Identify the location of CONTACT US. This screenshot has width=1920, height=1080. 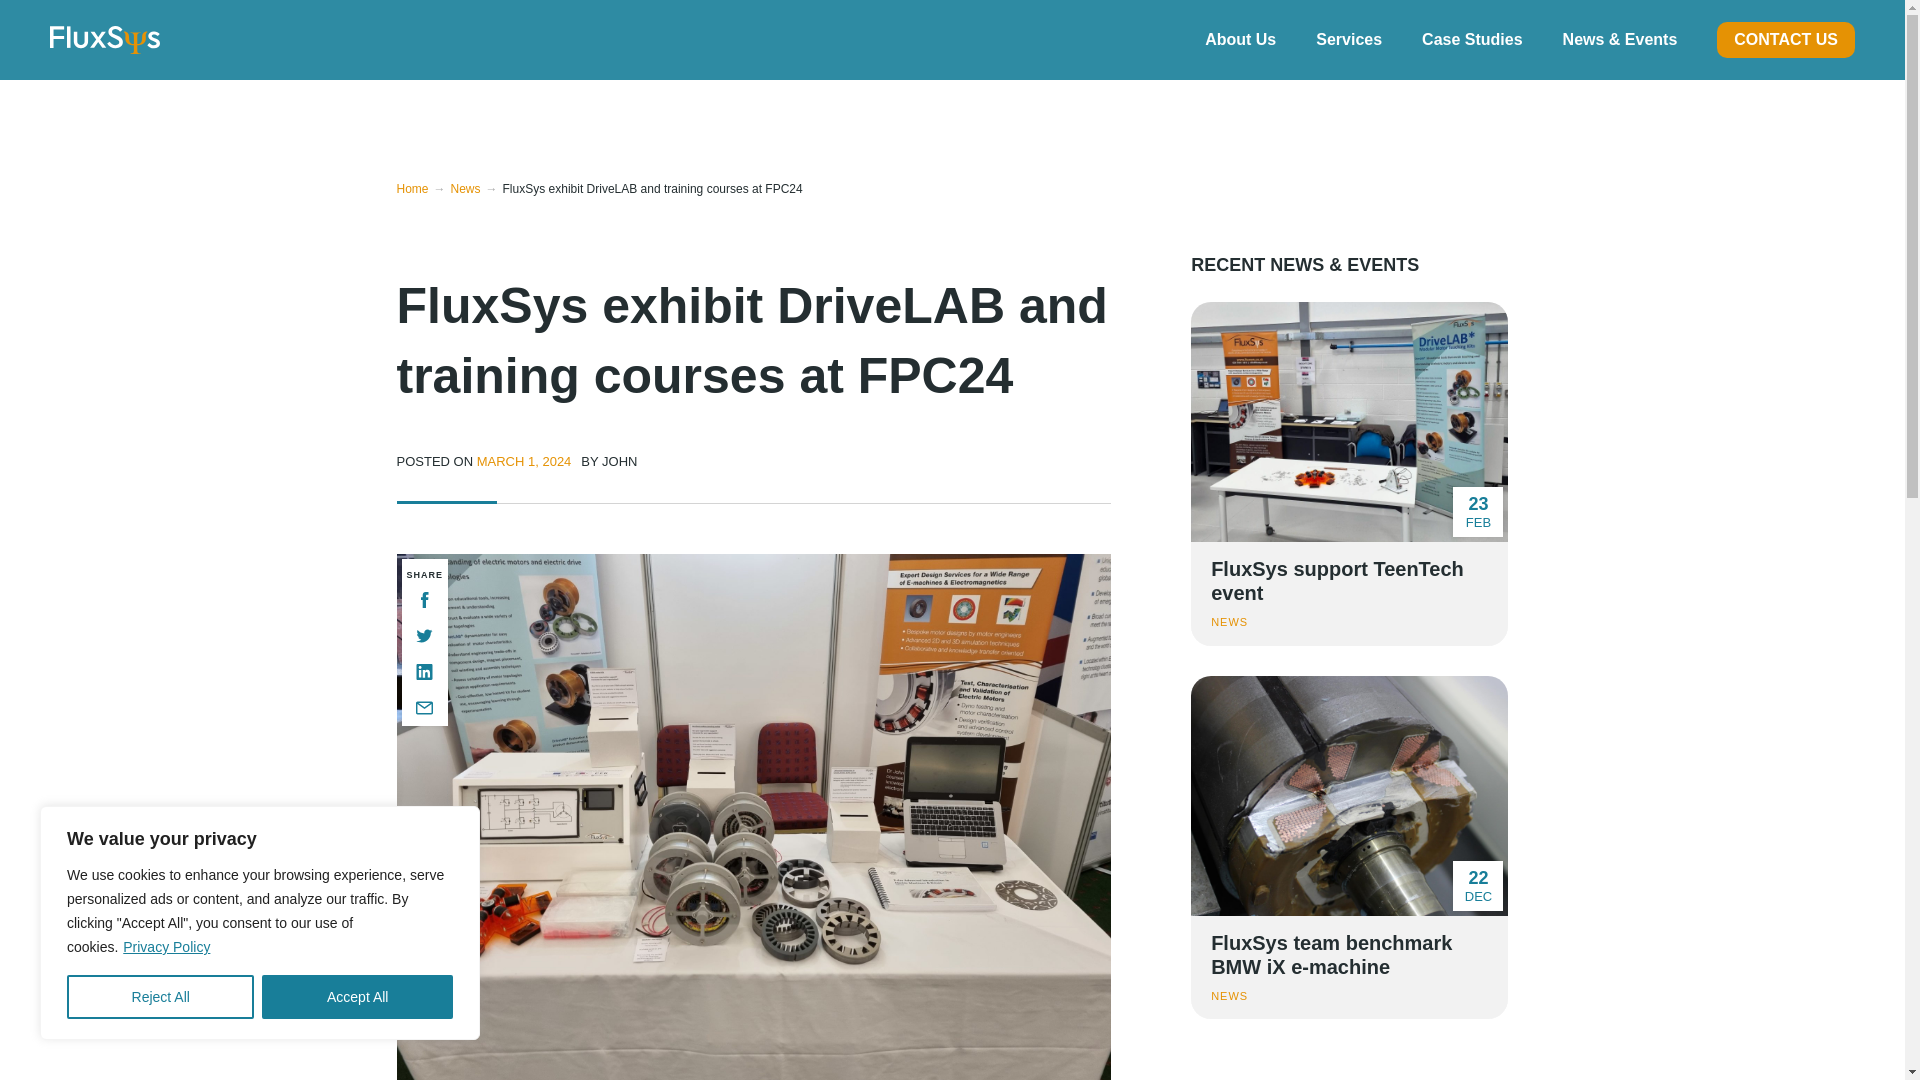
(1785, 40).